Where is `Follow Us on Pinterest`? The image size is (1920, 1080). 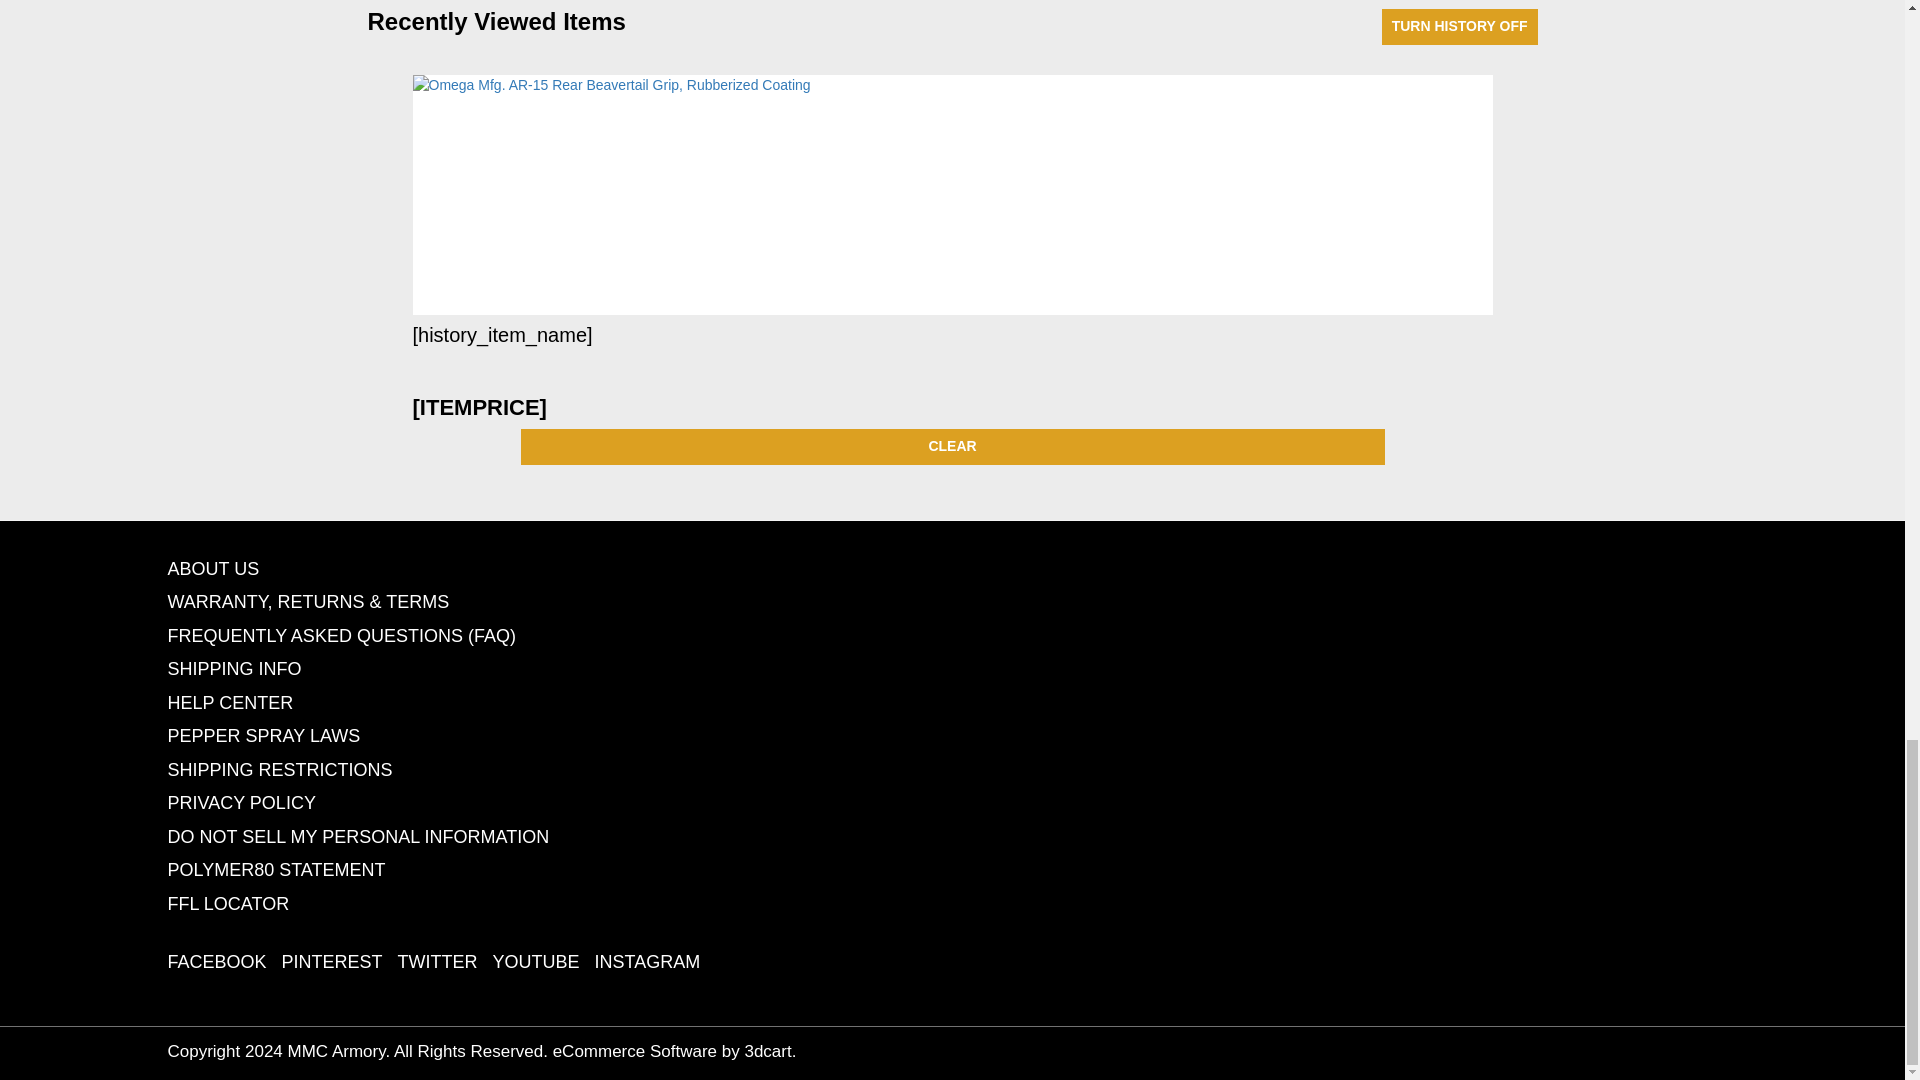
Follow Us on Pinterest is located at coordinates (332, 962).